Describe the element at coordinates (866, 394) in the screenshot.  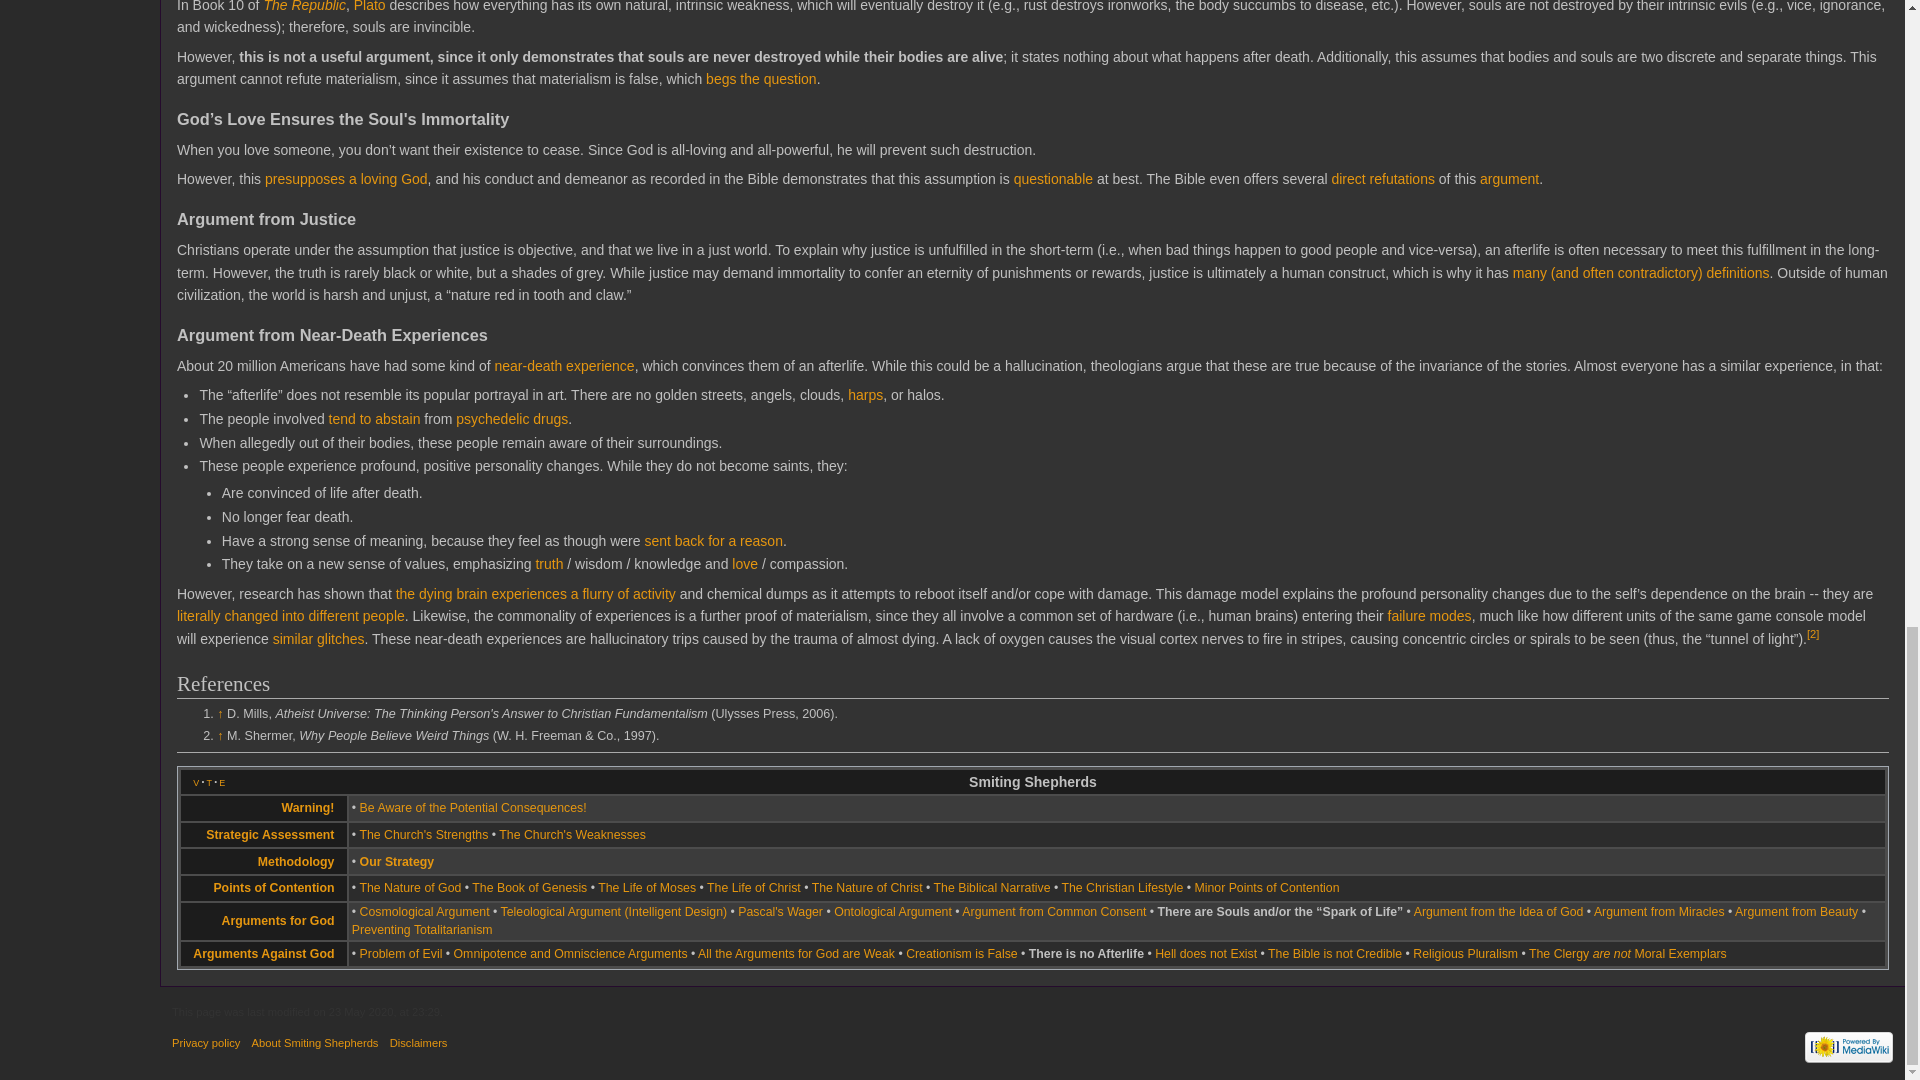
I see `harps` at that location.